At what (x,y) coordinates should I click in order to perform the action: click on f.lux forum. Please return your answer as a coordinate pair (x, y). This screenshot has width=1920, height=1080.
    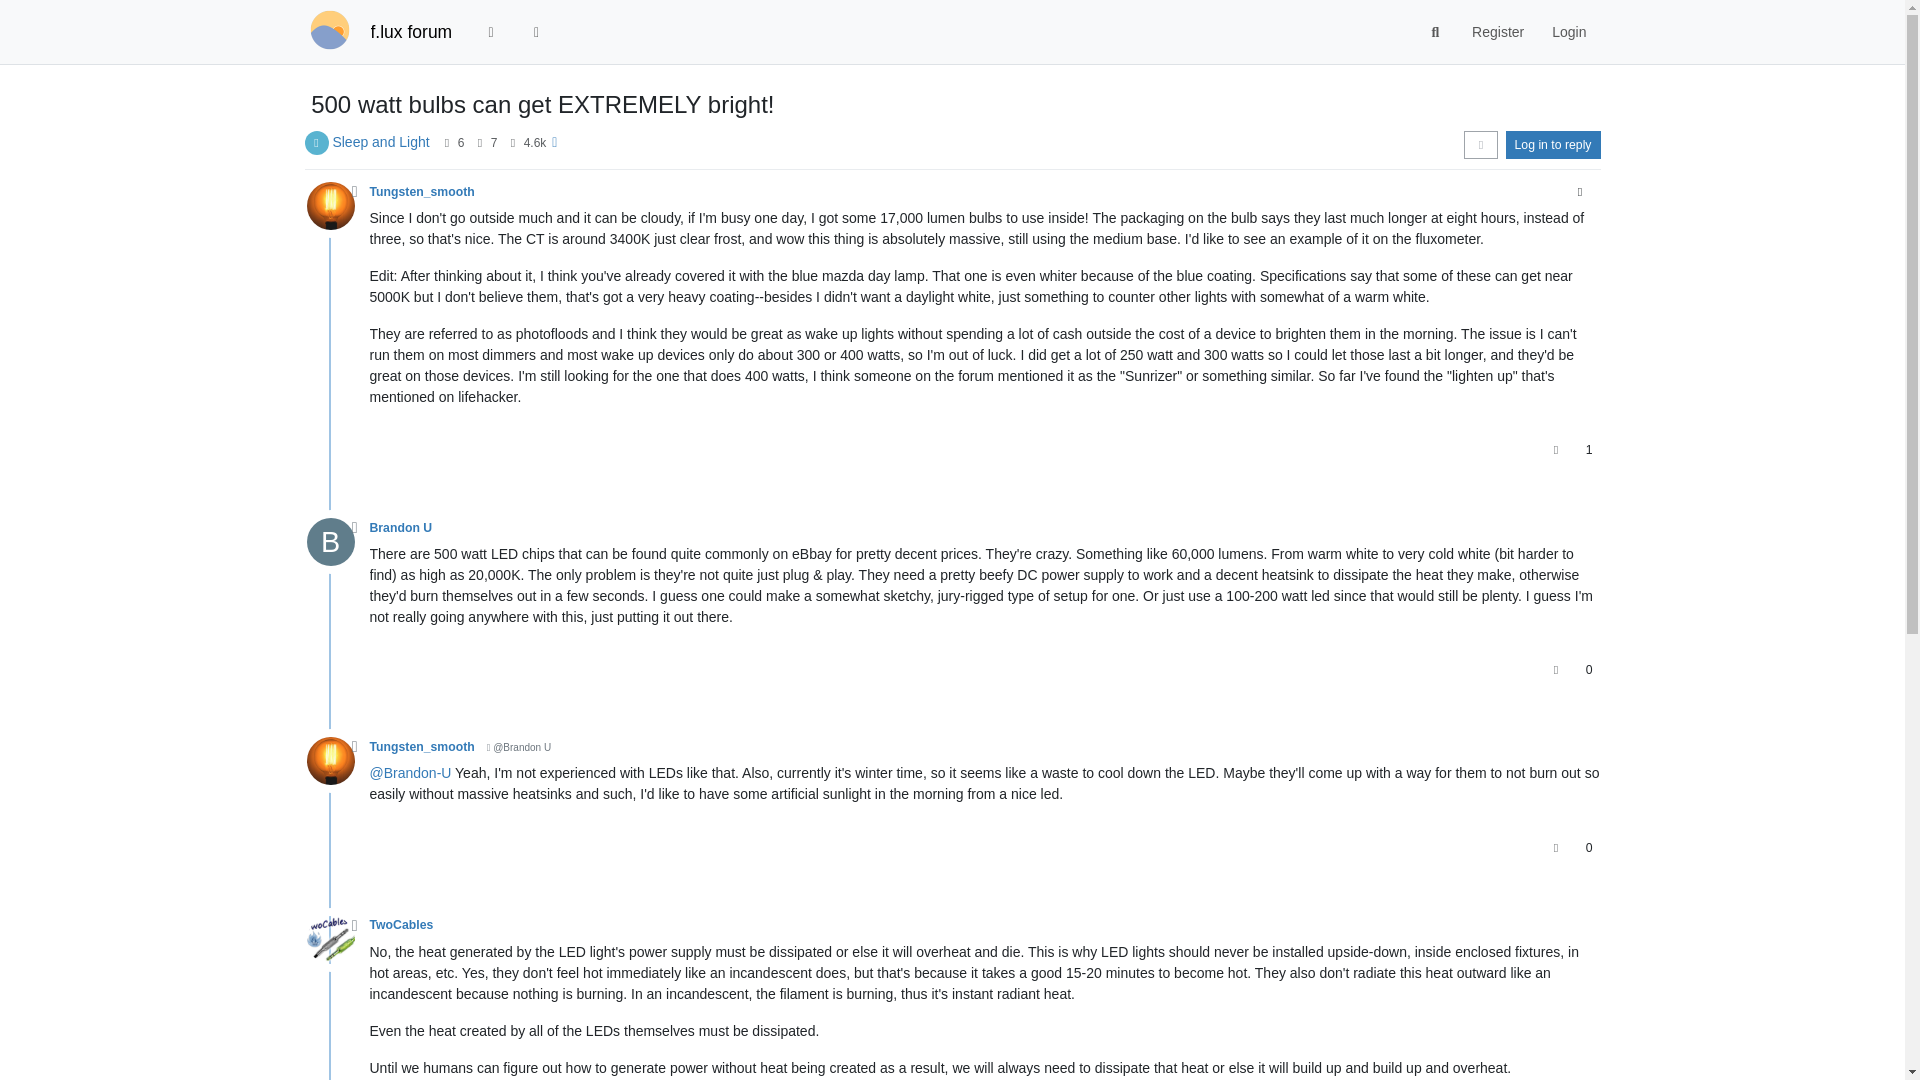
    Looking at the image, I should click on (410, 32).